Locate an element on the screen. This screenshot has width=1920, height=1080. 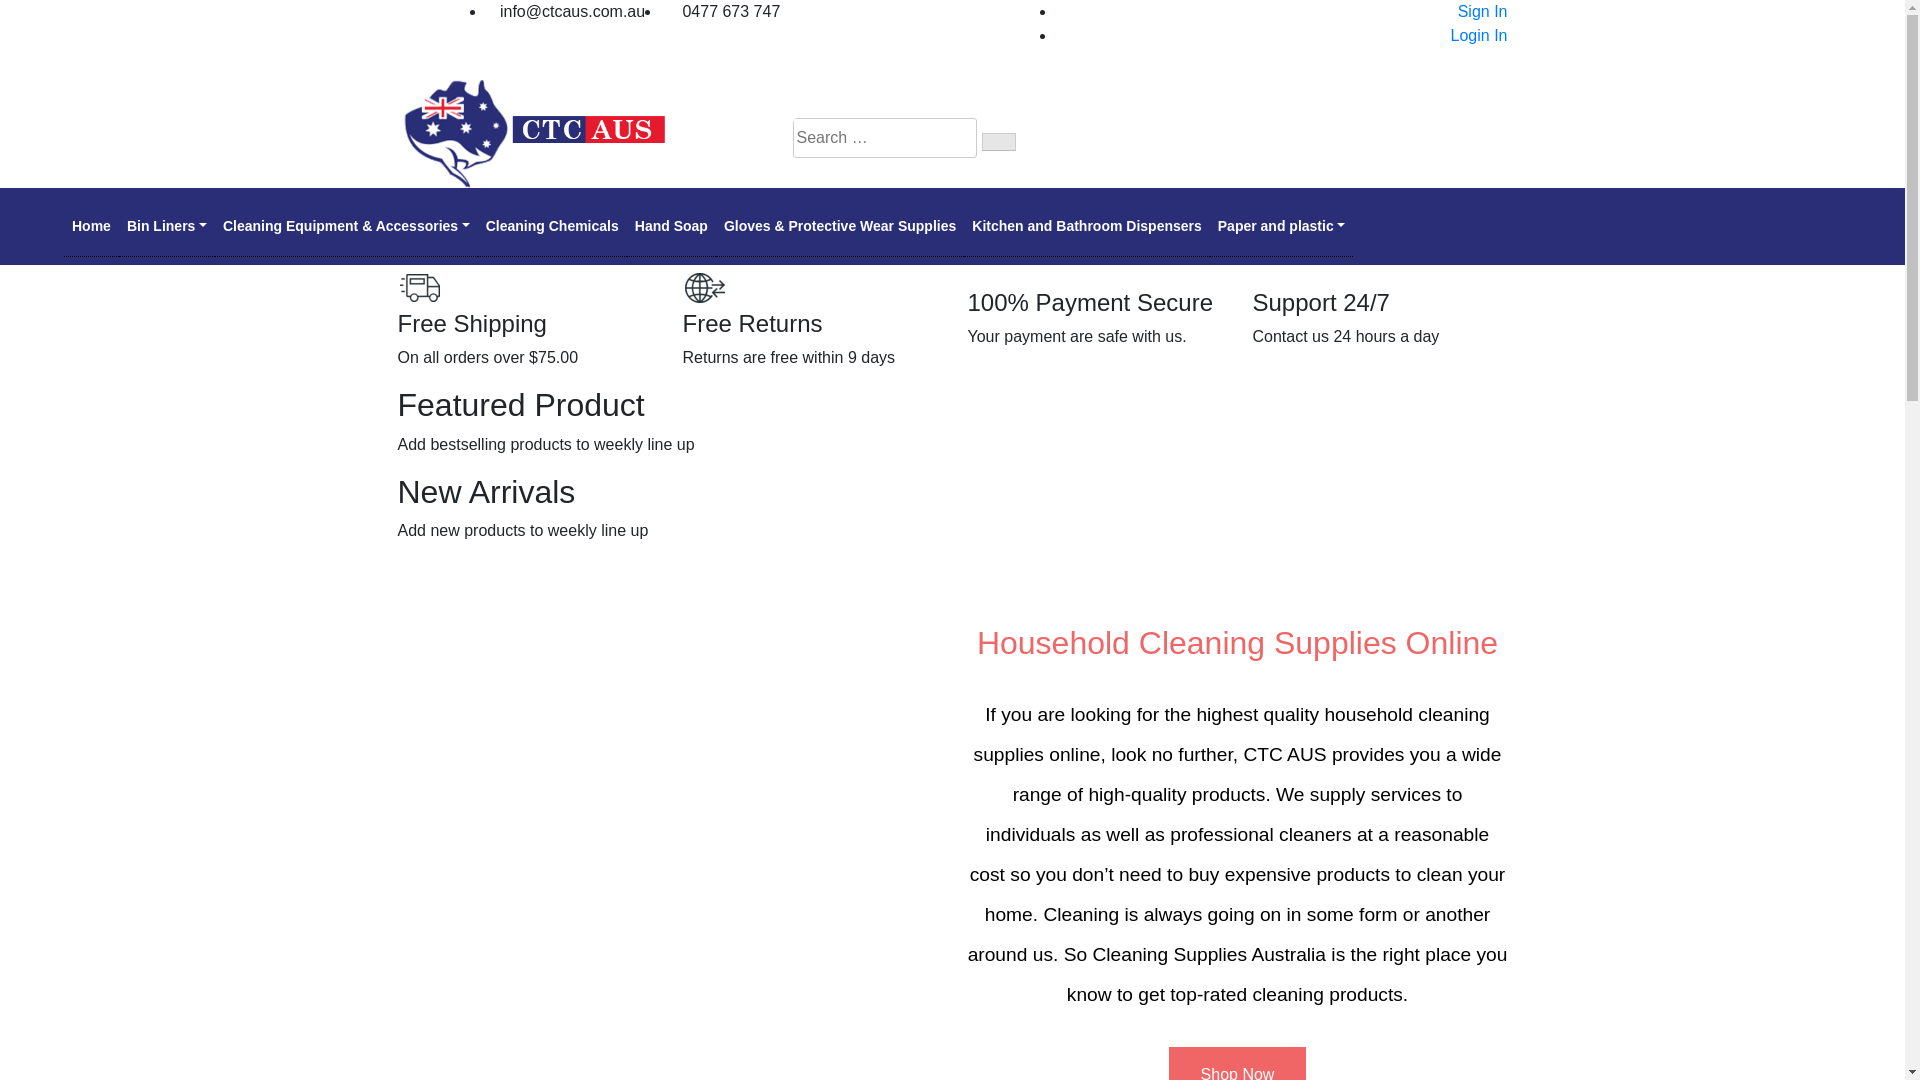
Cleaning Chemicals is located at coordinates (552, 226).